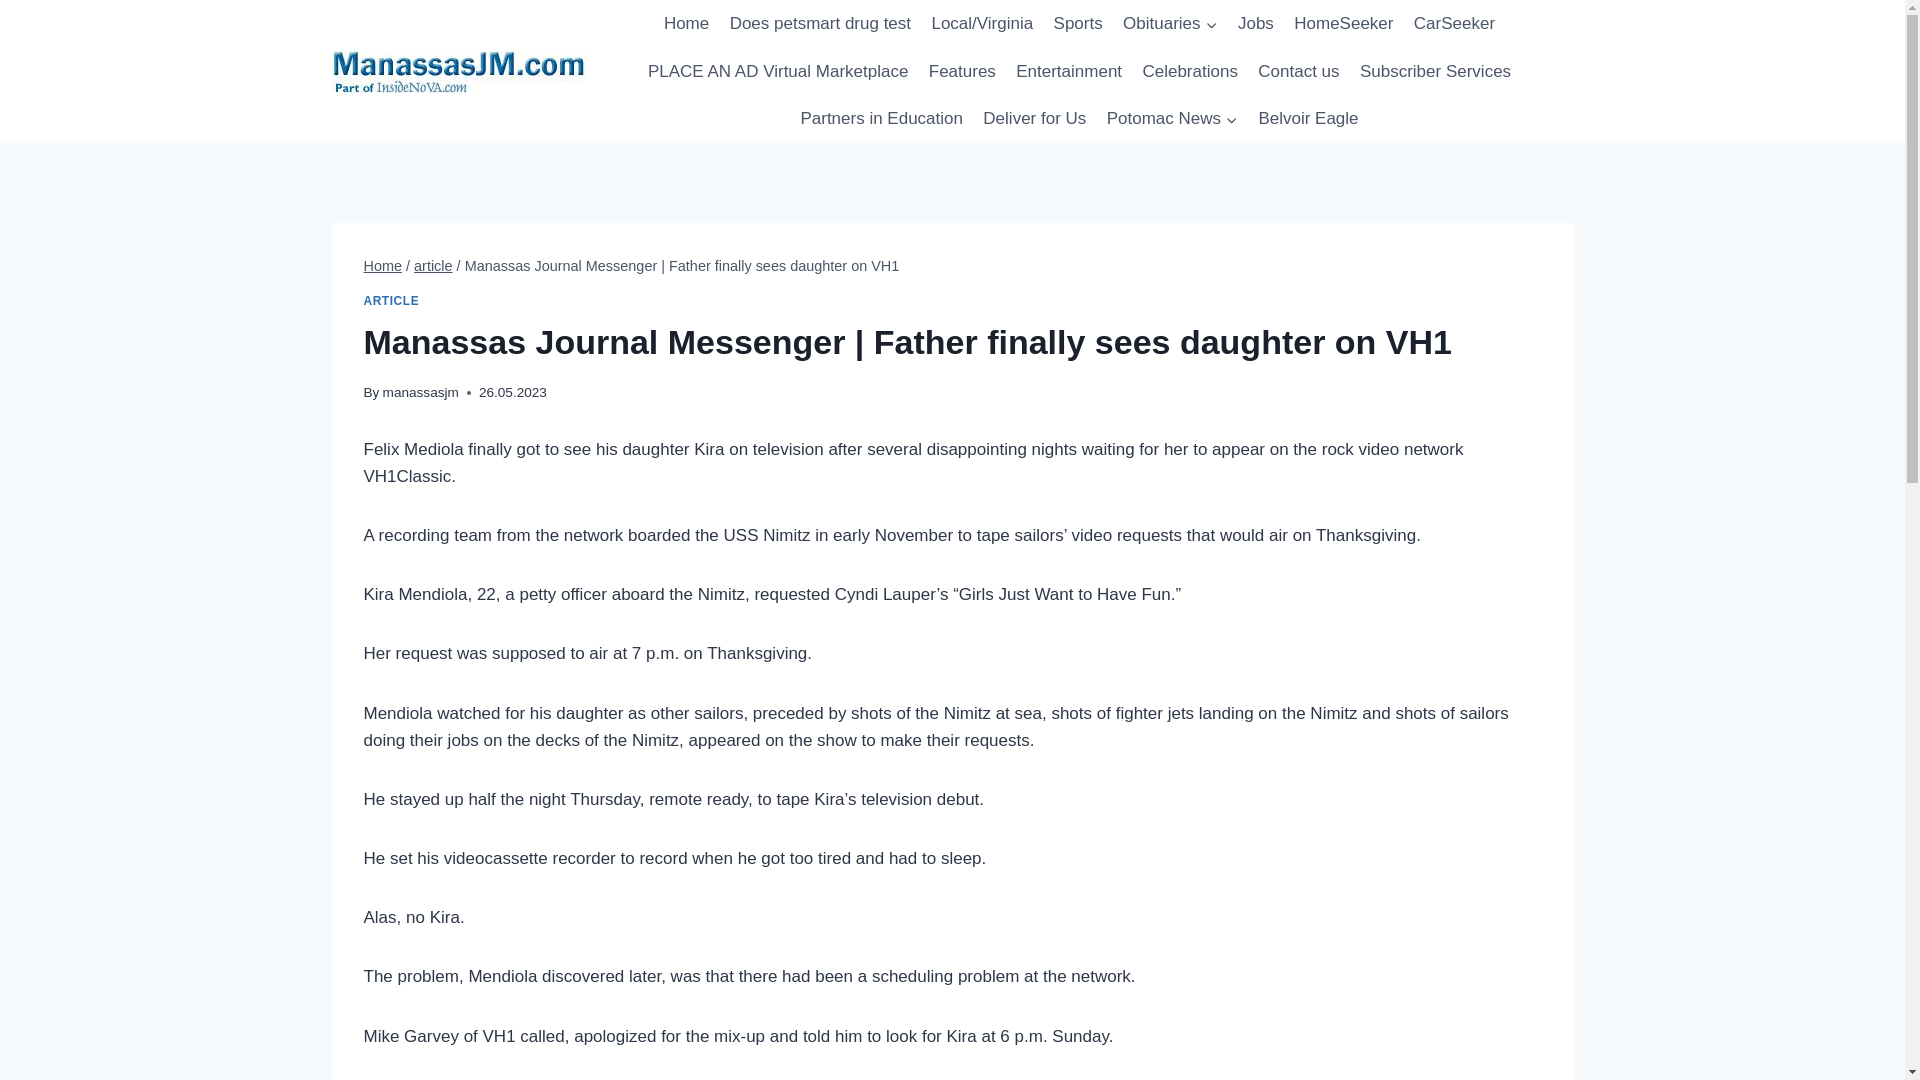 The height and width of the screenshot is (1080, 1920). I want to click on Features, so click(962, 72).